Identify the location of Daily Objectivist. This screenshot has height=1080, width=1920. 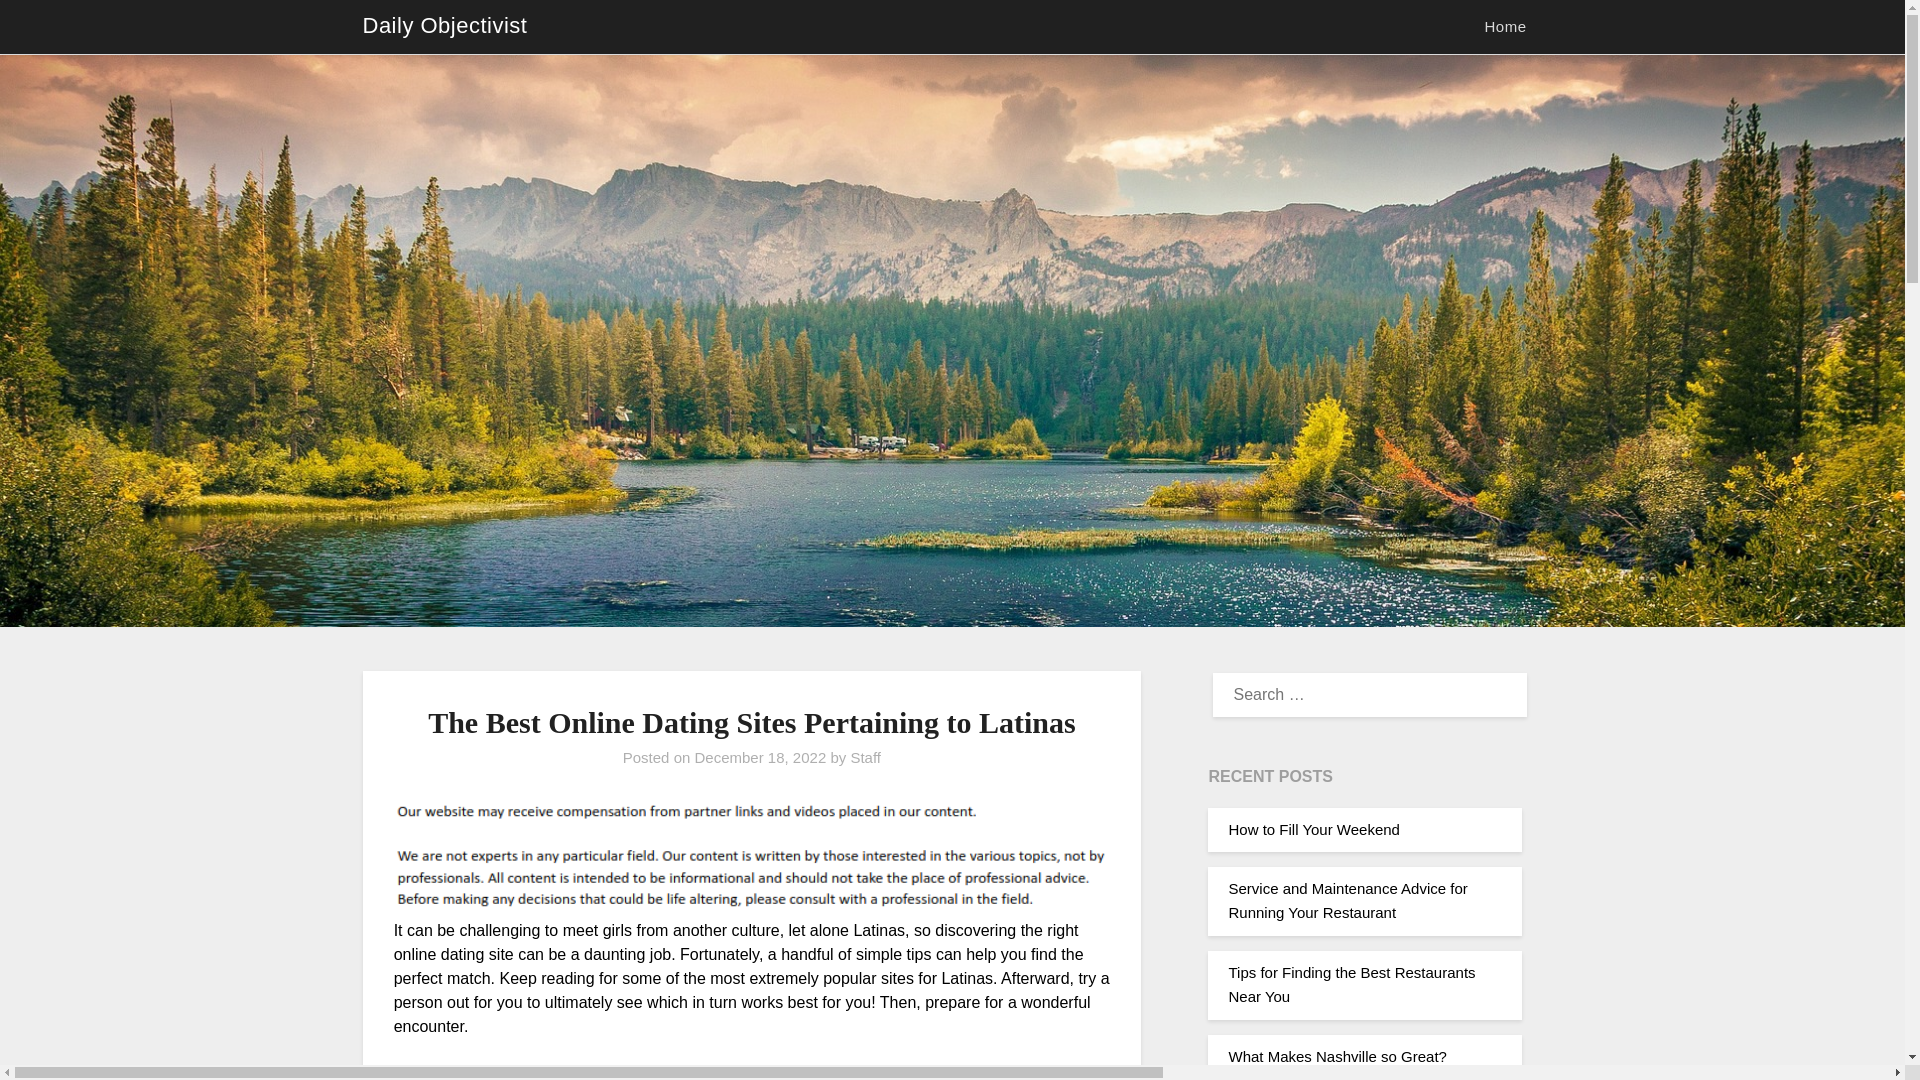
(444, 26).